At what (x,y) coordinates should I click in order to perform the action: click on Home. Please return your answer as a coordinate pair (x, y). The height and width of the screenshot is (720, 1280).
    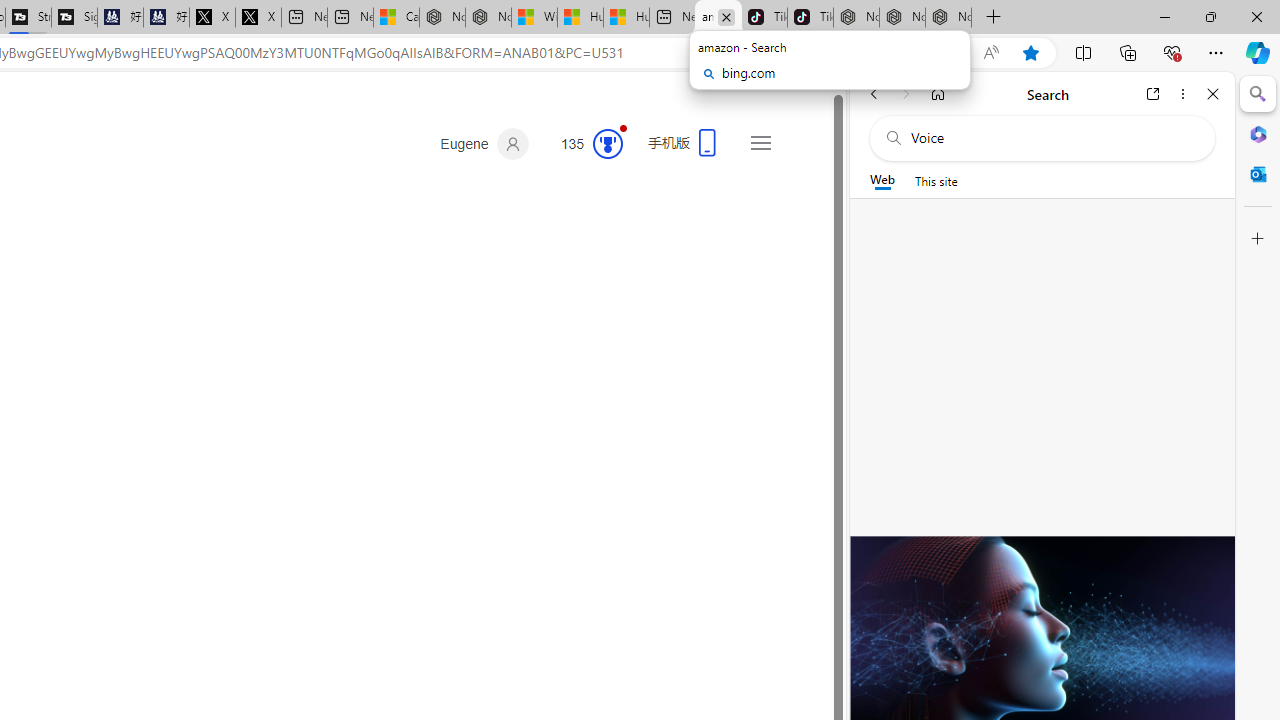
    Looking at the image, I should click on (938, 94).